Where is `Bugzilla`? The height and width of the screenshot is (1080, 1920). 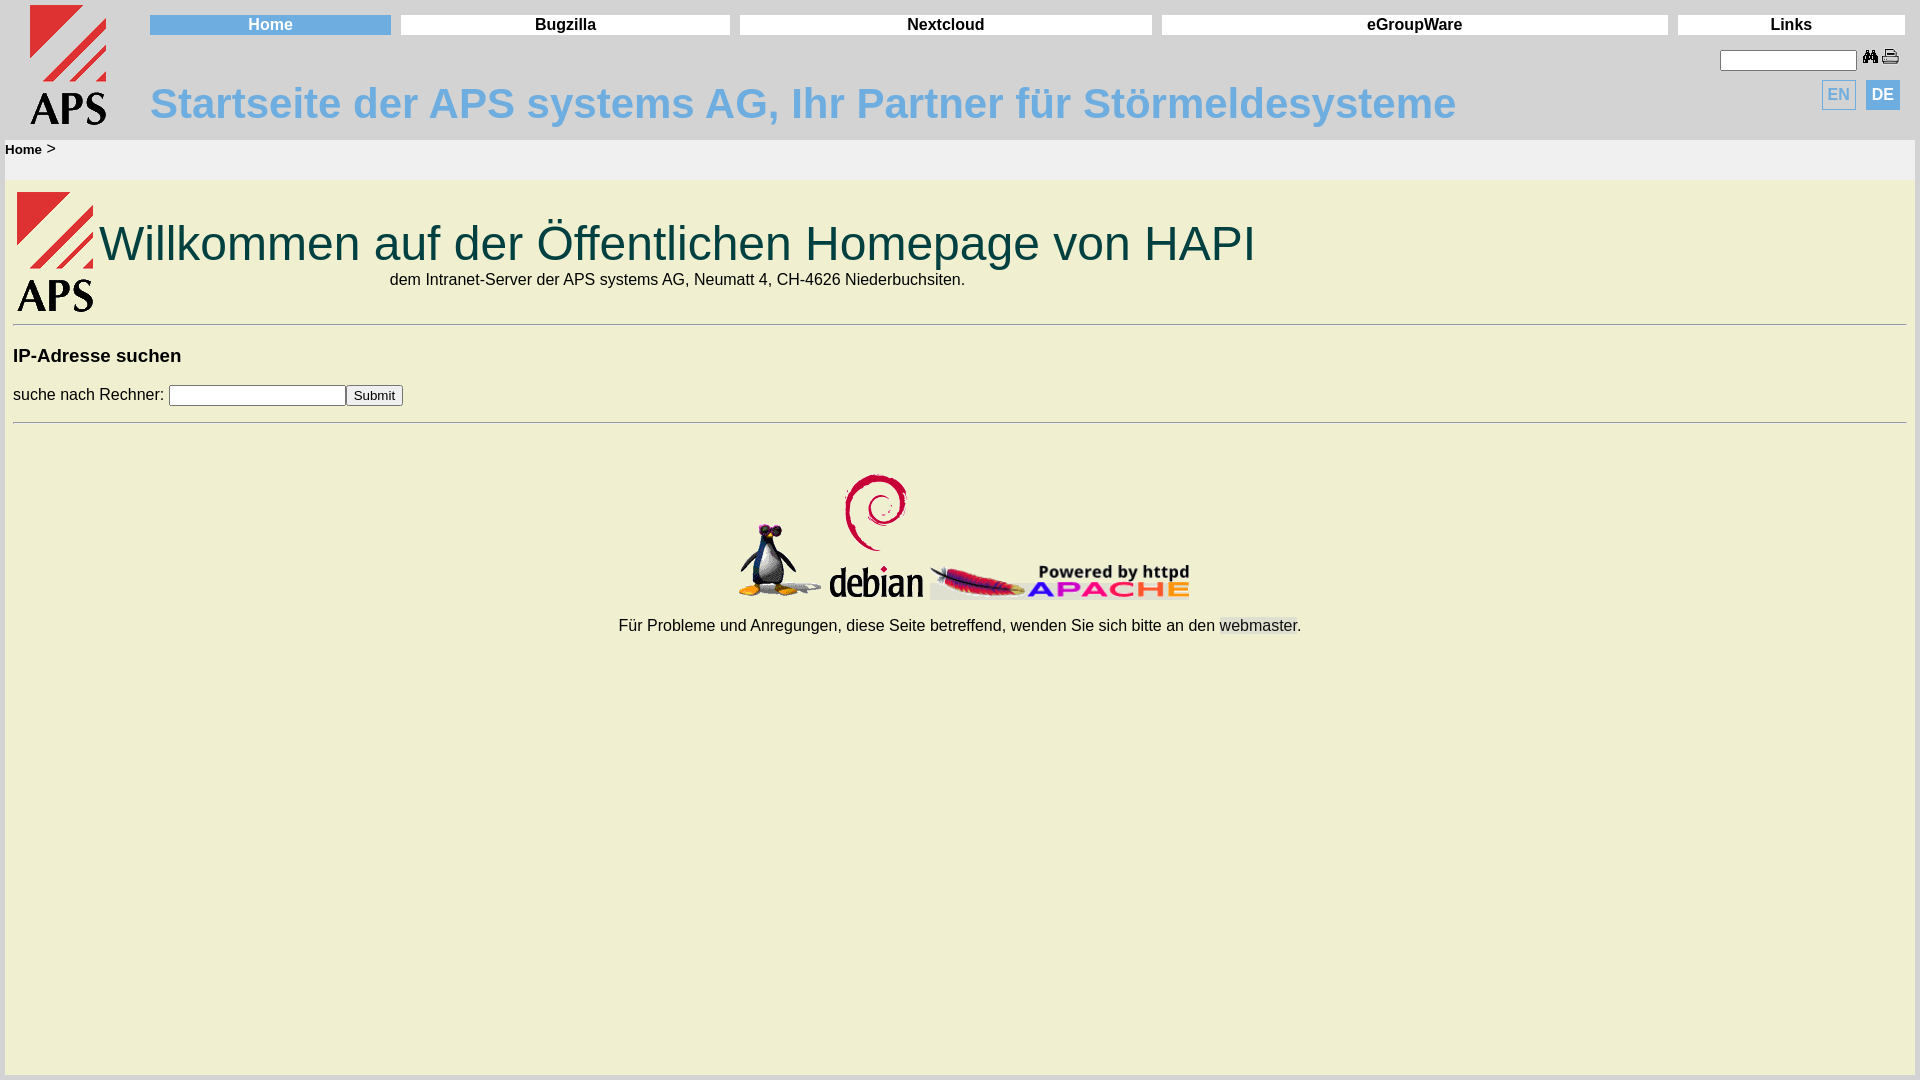
Bugzilla is located at coordinates (566, 24).